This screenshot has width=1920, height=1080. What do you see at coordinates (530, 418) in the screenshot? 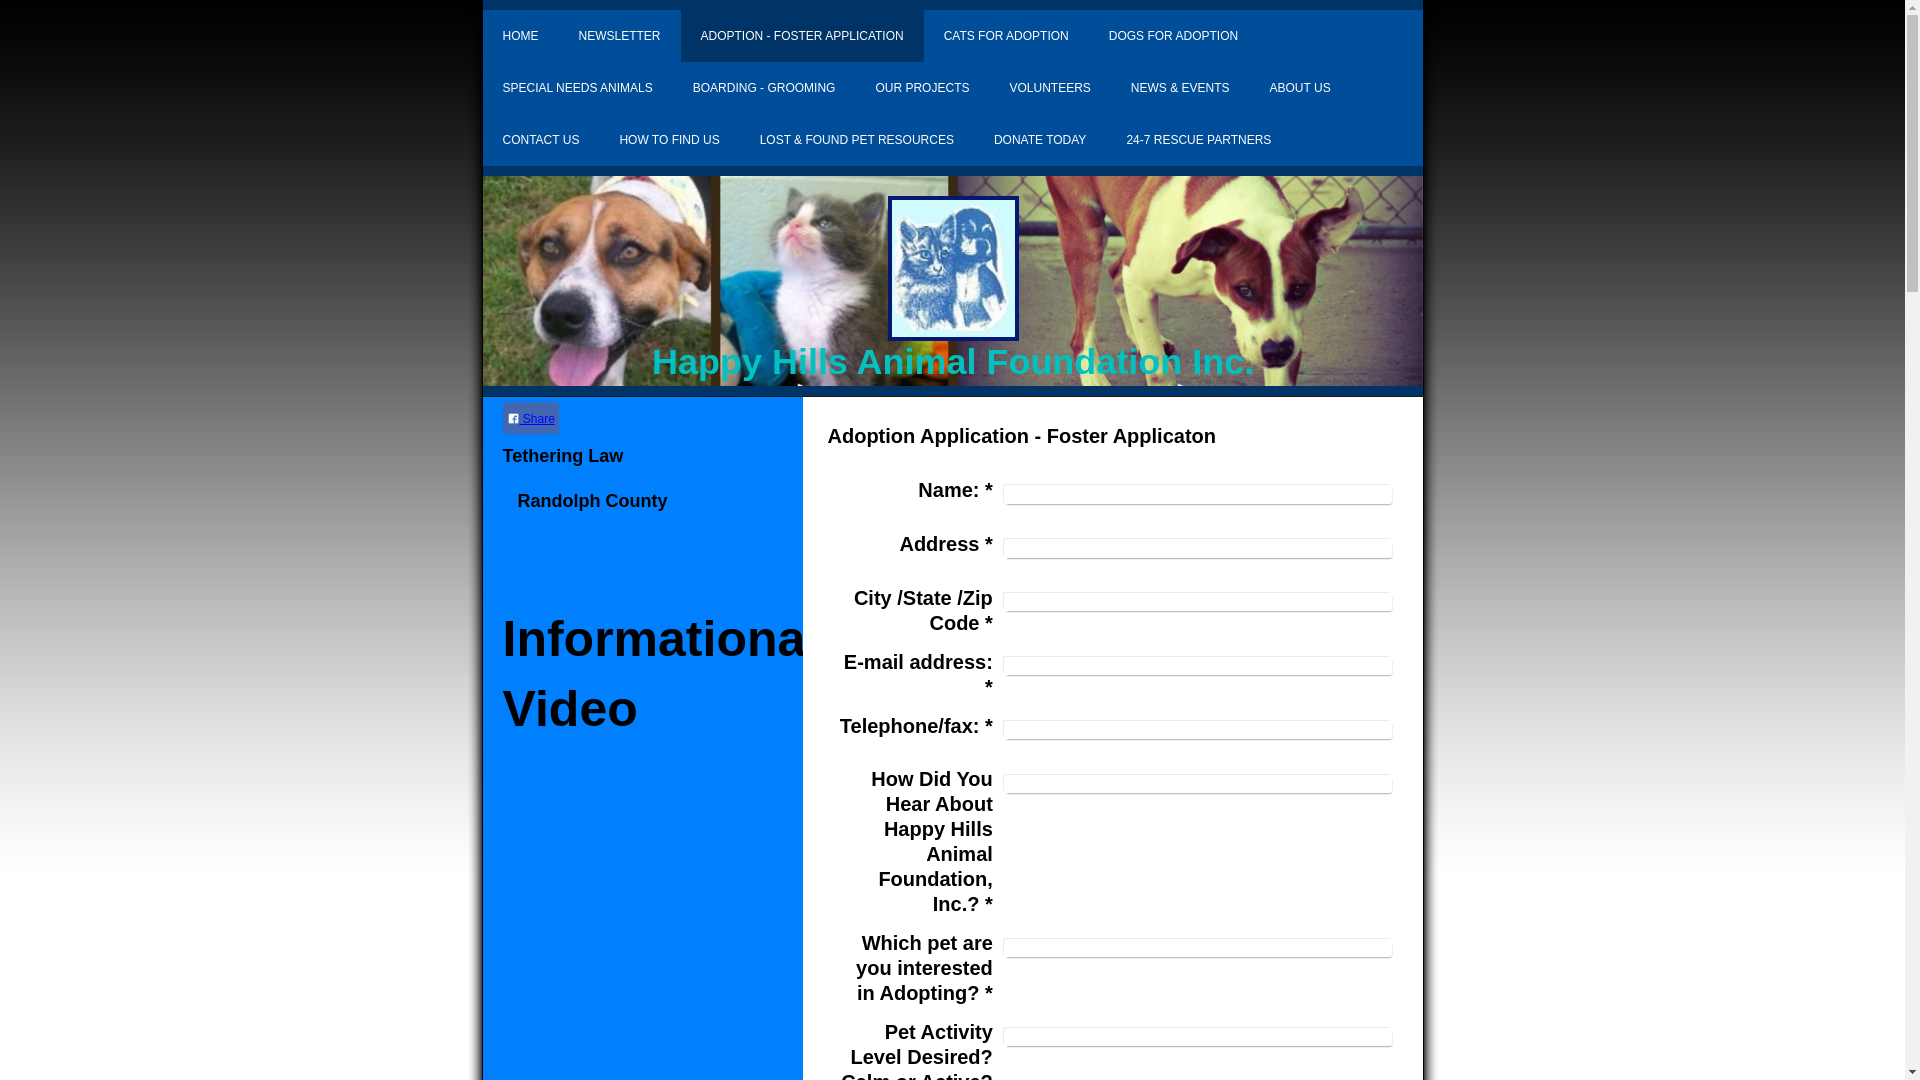
I see `Share` at bounding box center [530, 418].